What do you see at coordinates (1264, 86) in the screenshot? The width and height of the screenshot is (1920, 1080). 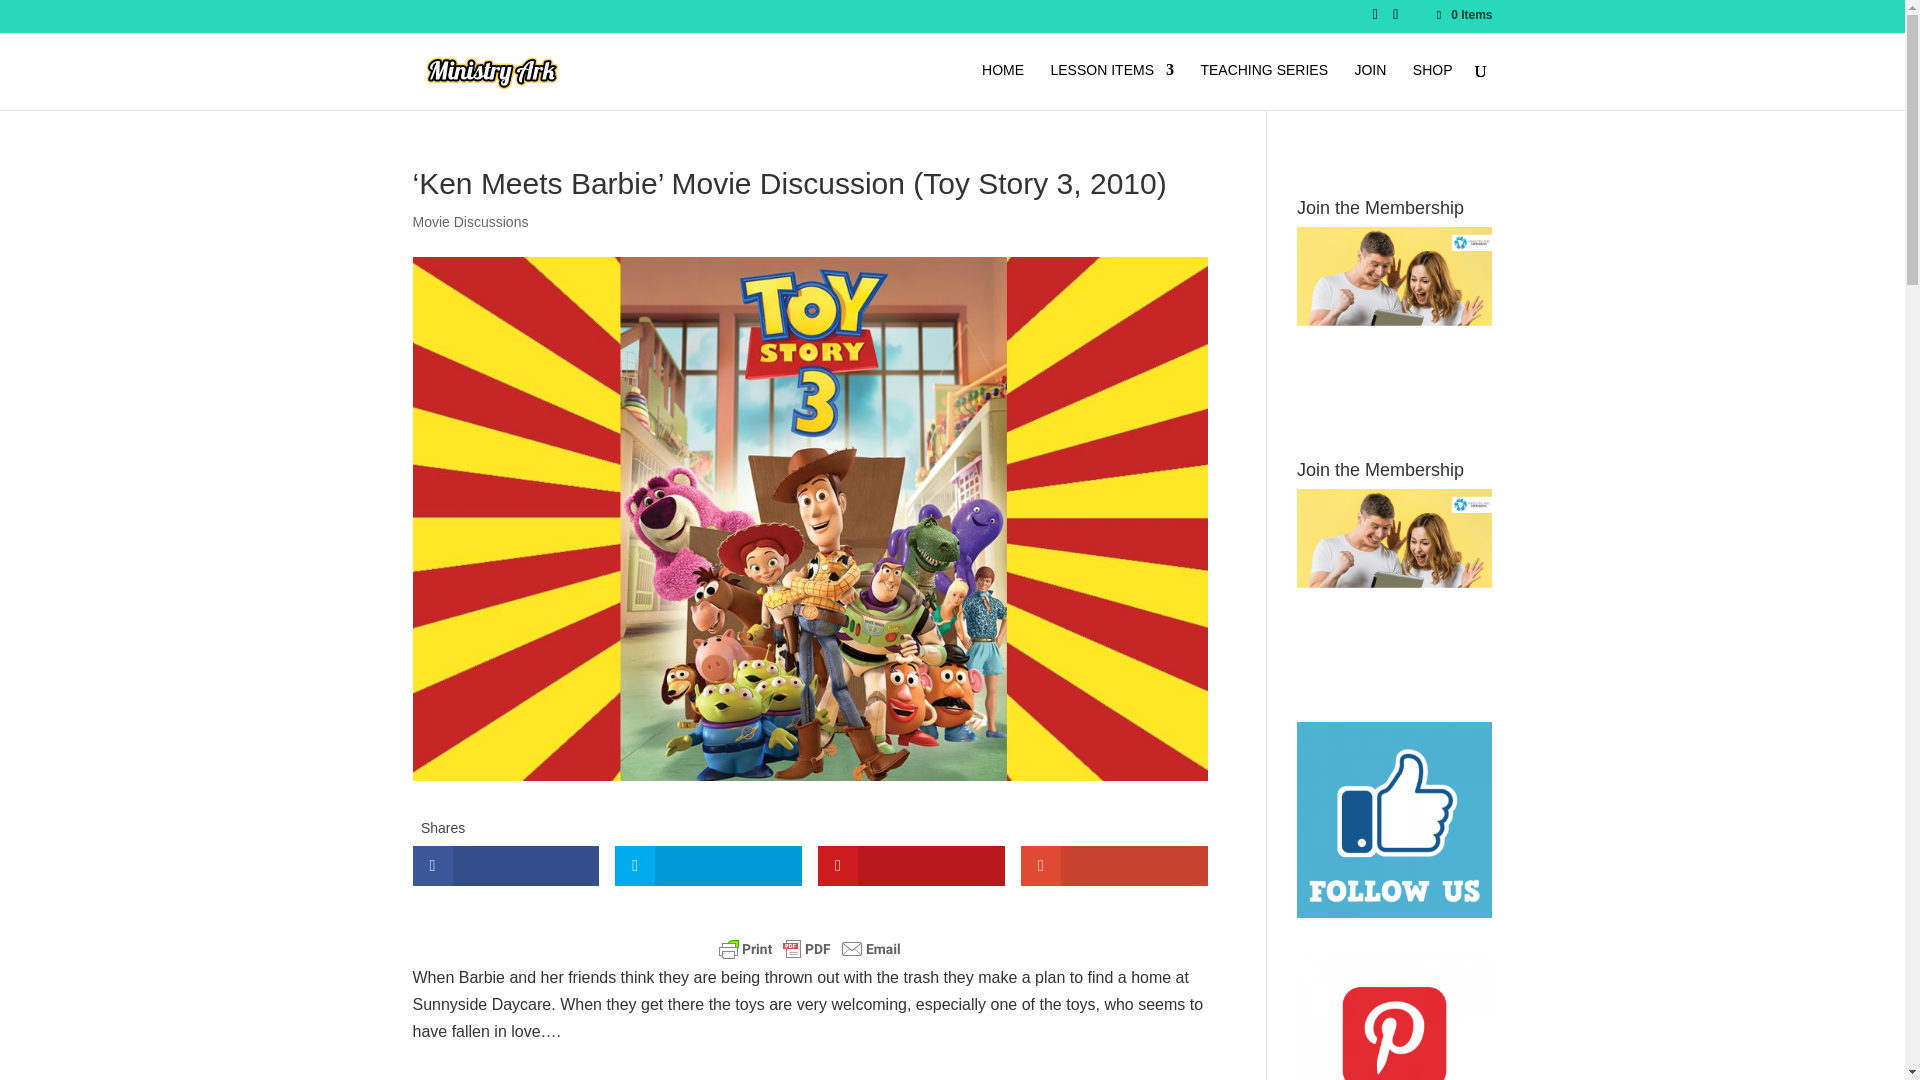 I see `TEACHING SERIES` at bounding box center [1264, 86].